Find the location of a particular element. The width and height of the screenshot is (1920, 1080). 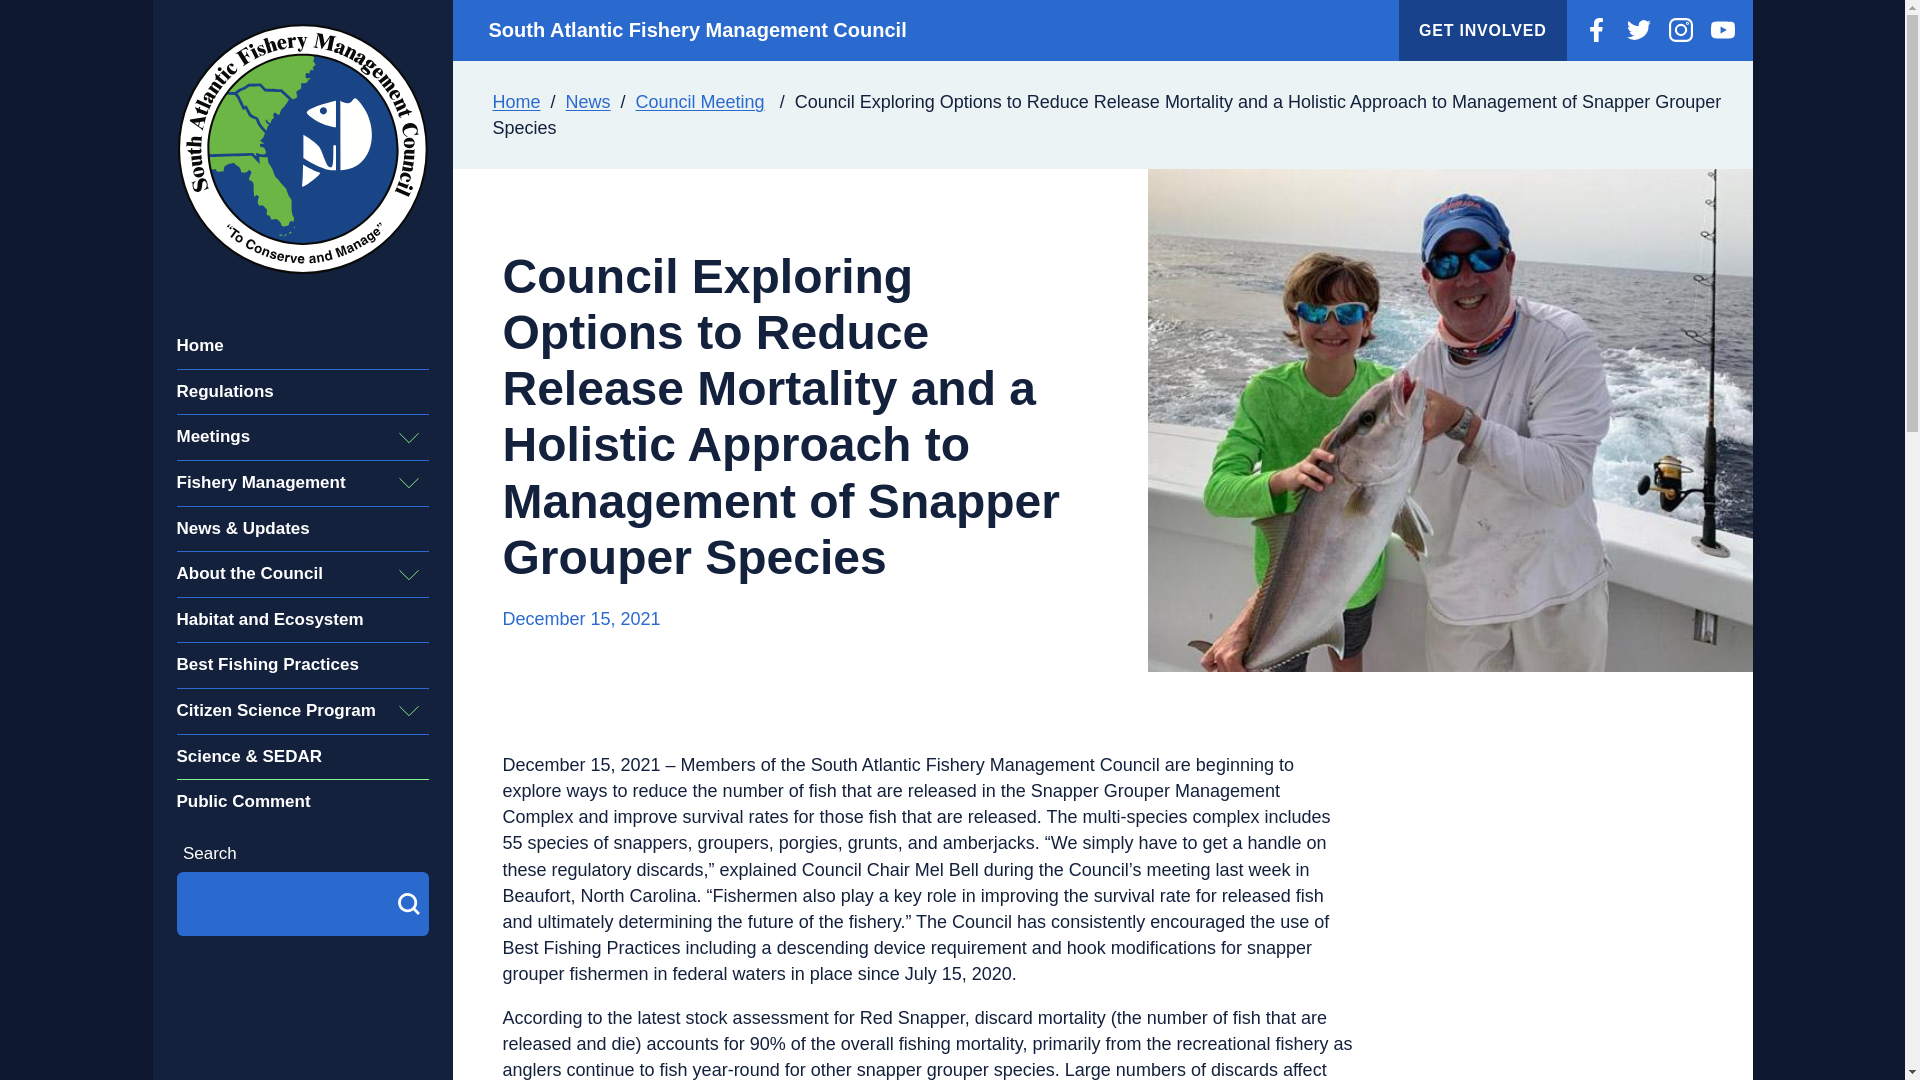

Fishery Management is located at coordinates (282, 484).